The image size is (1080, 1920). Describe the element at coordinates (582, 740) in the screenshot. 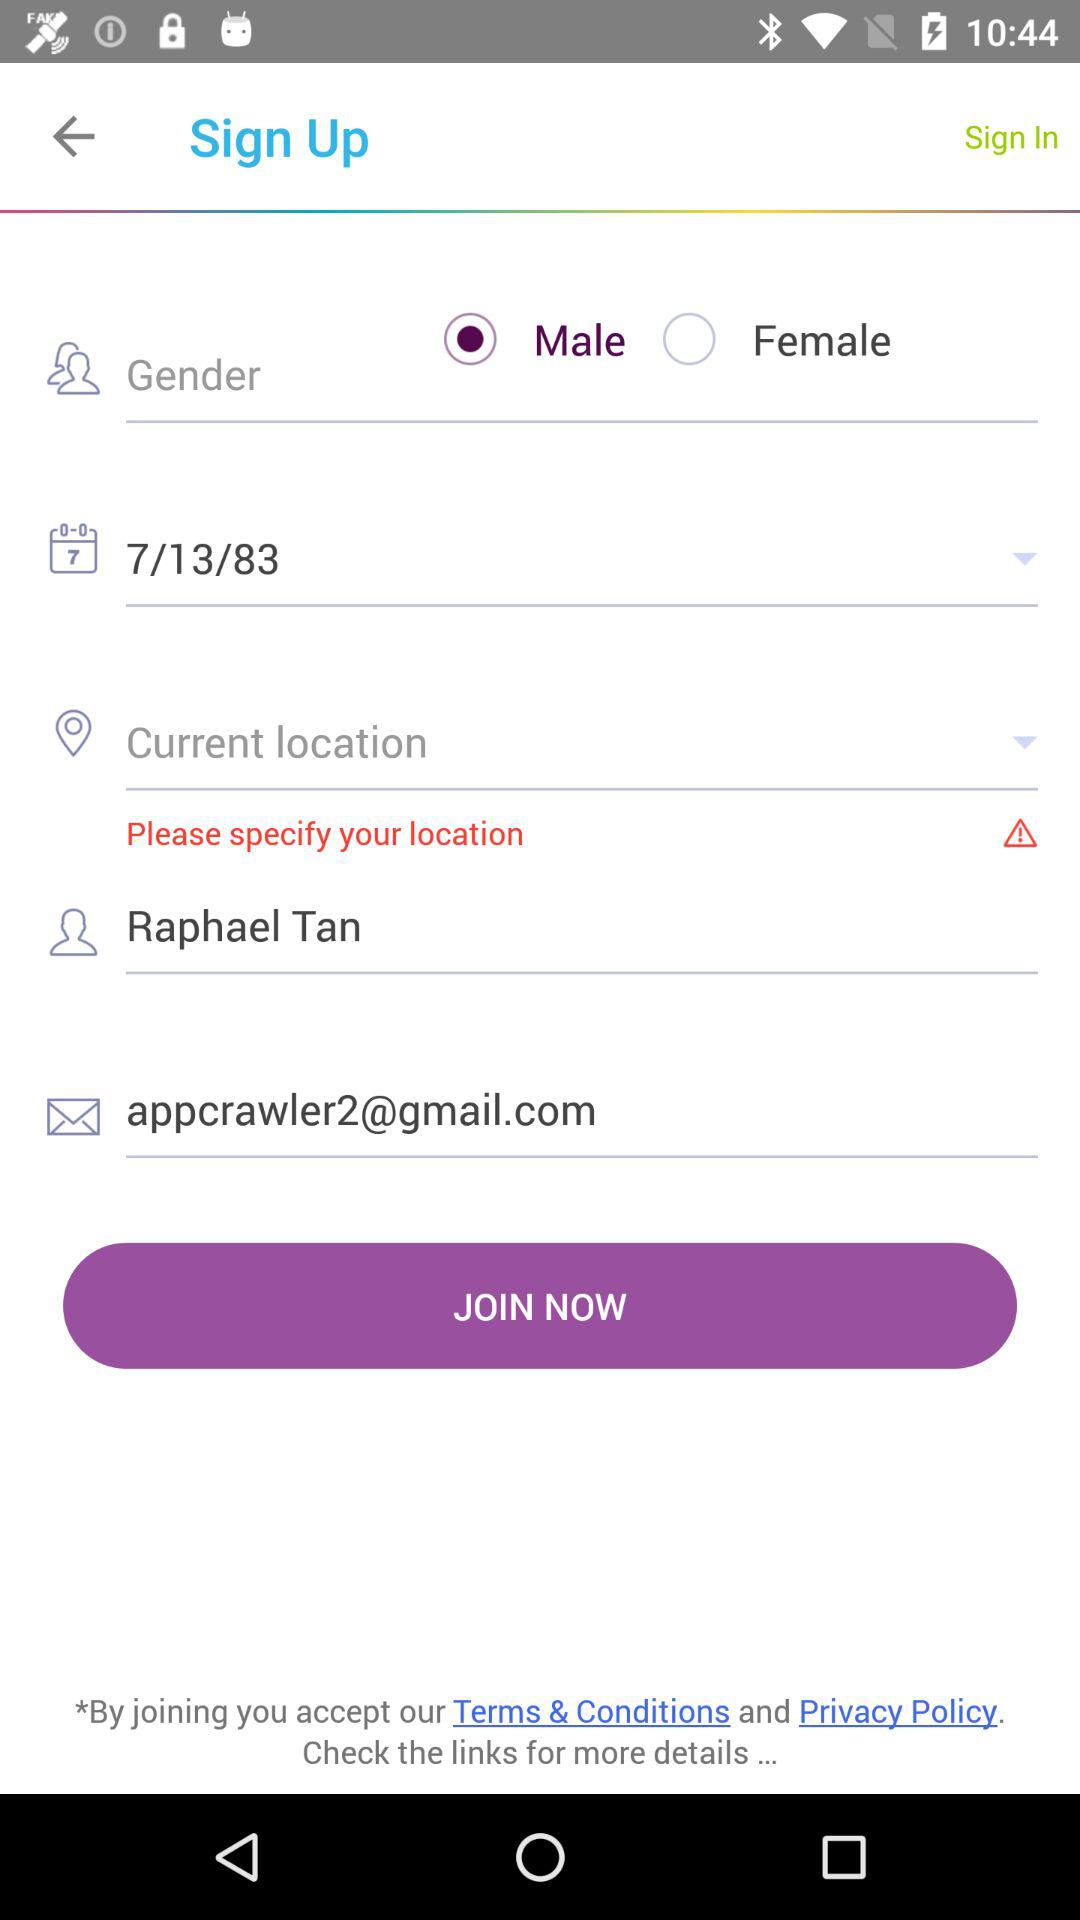

I see `select the icon below the 7/13/83 item` at that location.